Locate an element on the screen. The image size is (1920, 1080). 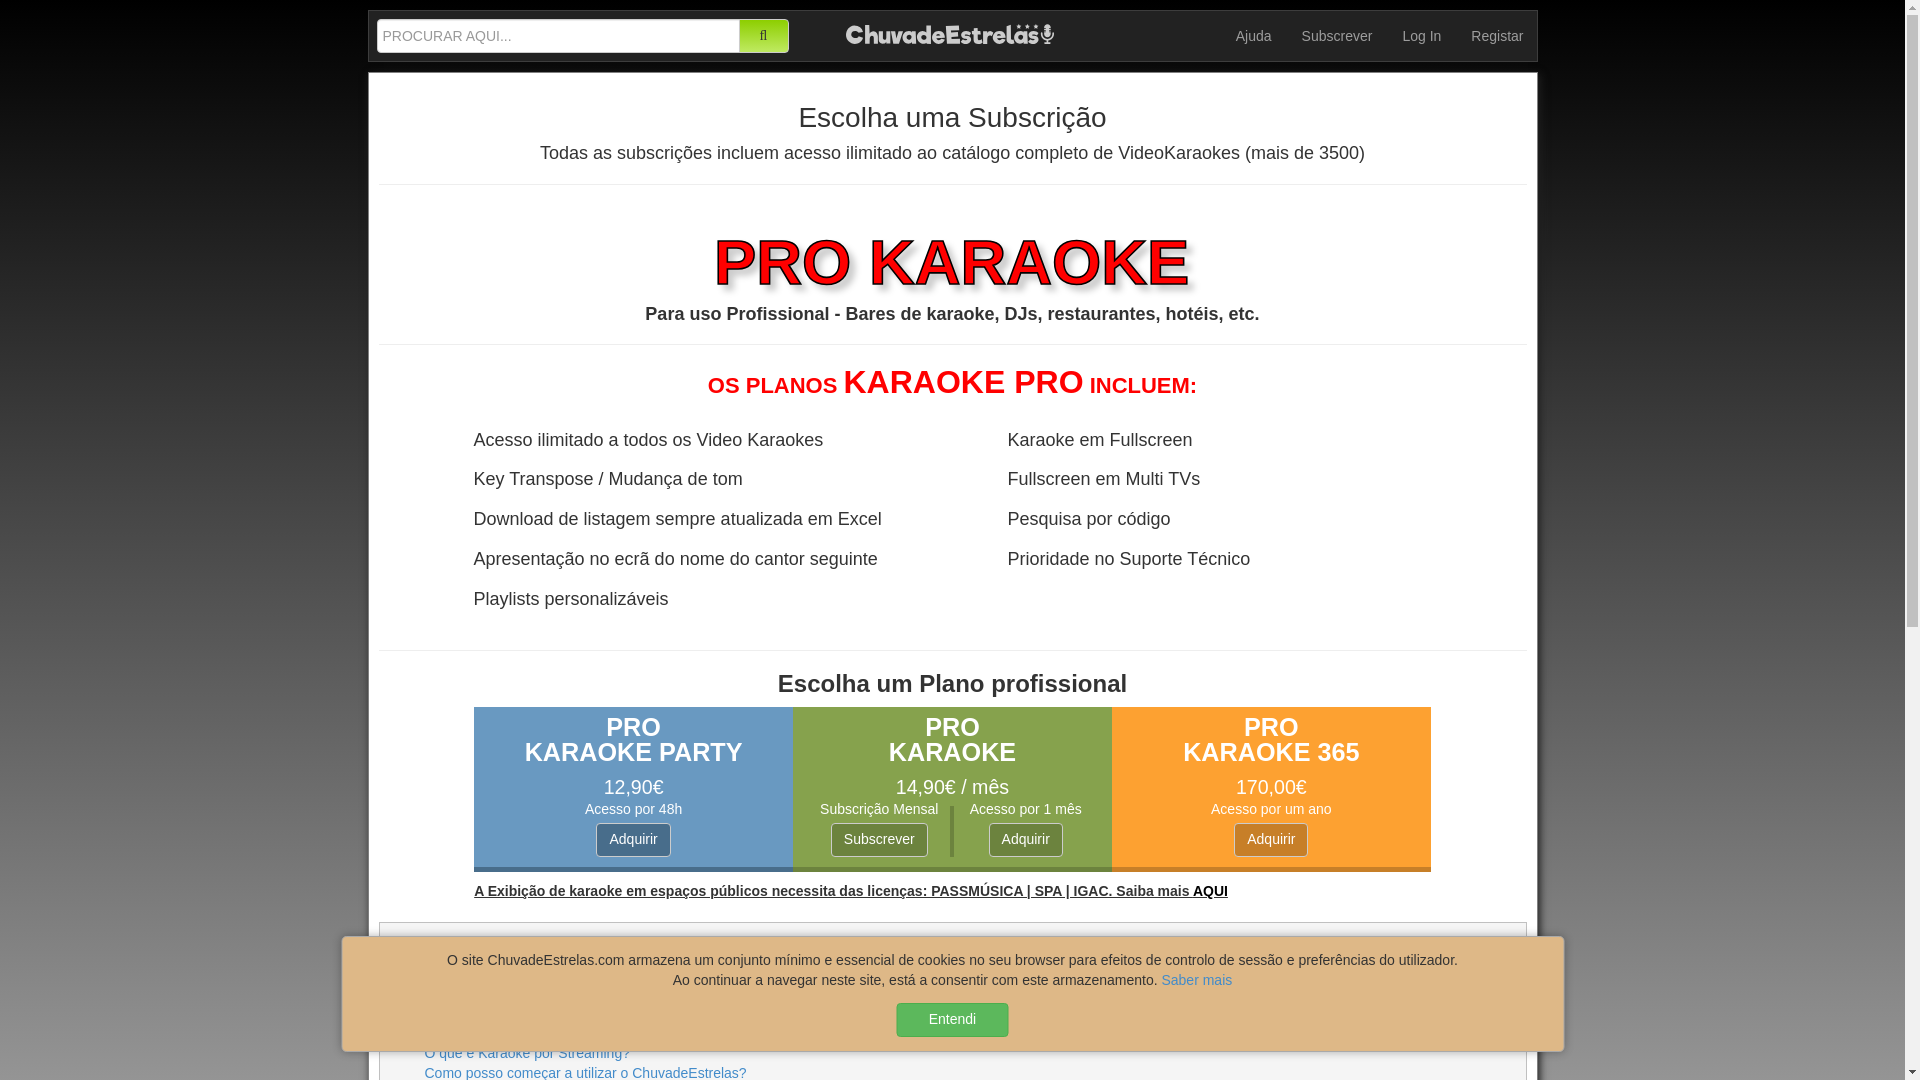
Registar is located at coordinates (1496, 35).